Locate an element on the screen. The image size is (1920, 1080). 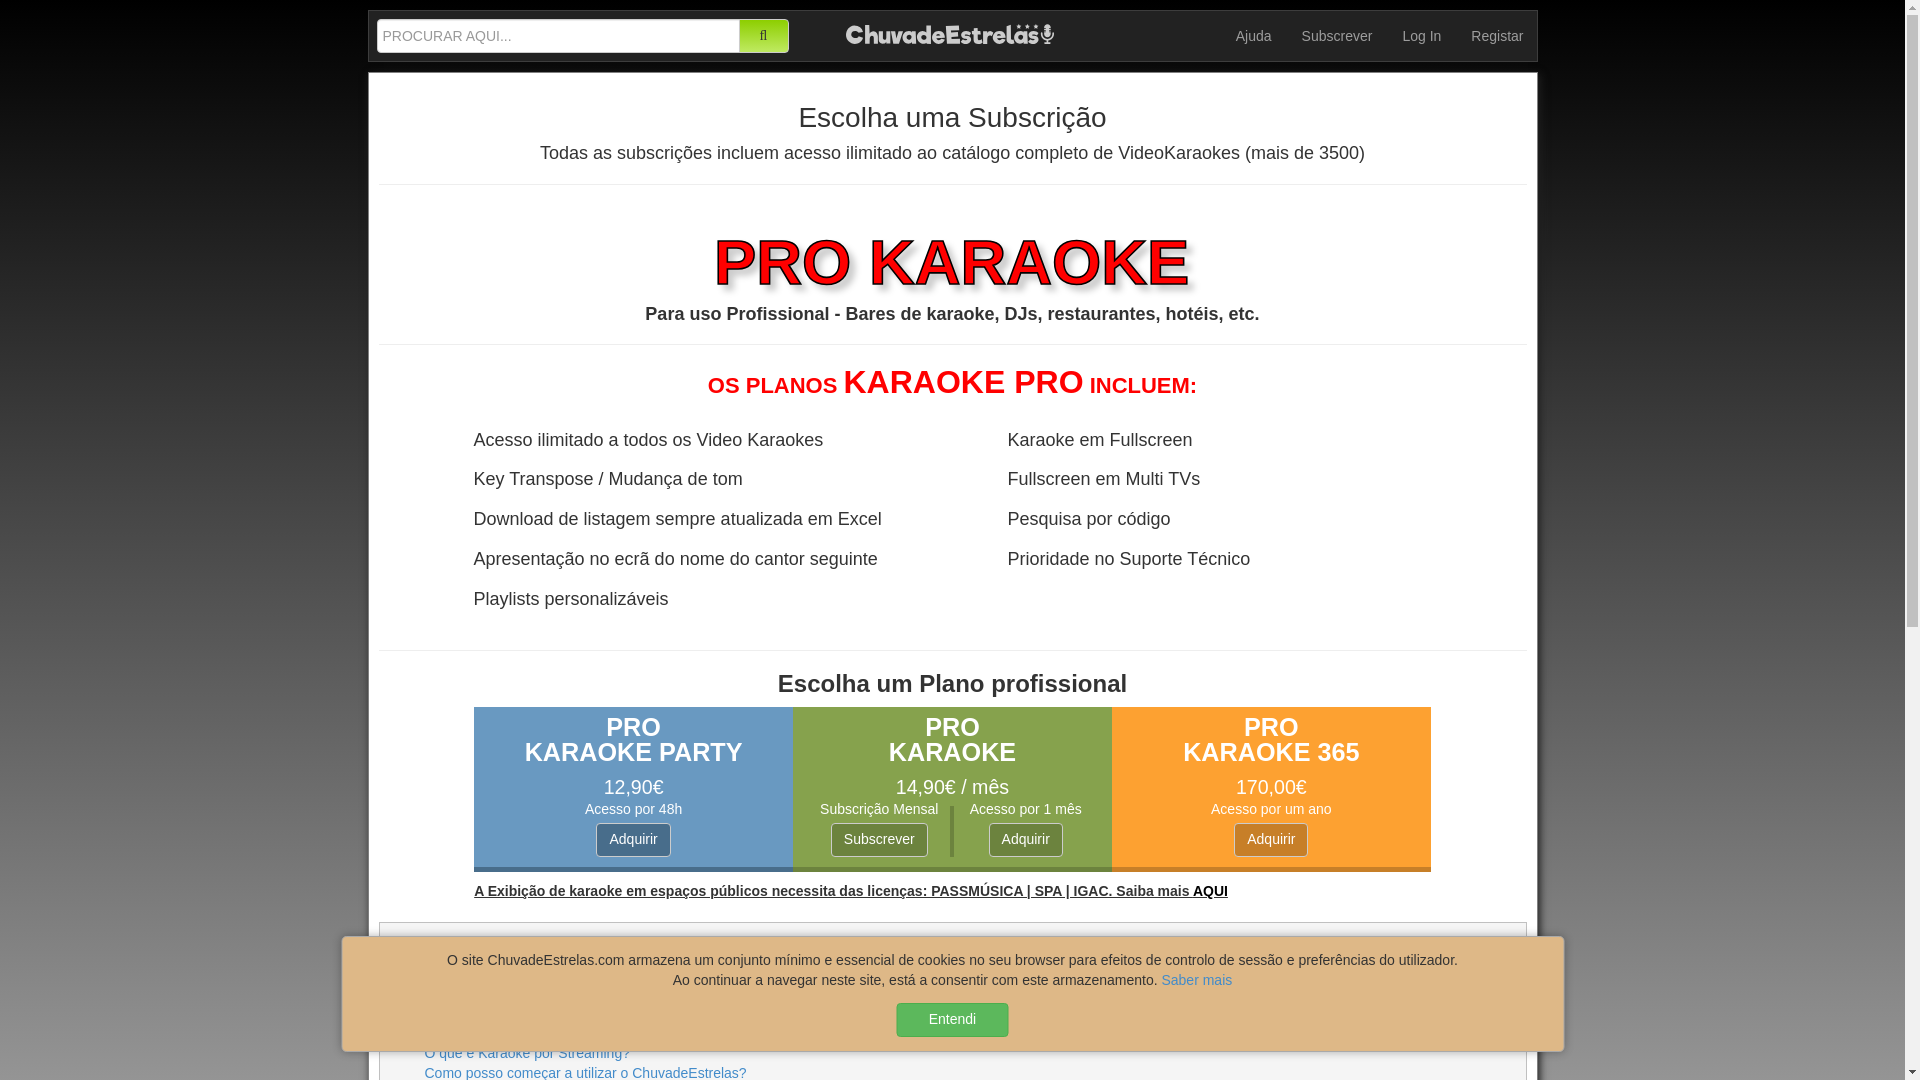
Registar is located at coordinates (1496, 35).